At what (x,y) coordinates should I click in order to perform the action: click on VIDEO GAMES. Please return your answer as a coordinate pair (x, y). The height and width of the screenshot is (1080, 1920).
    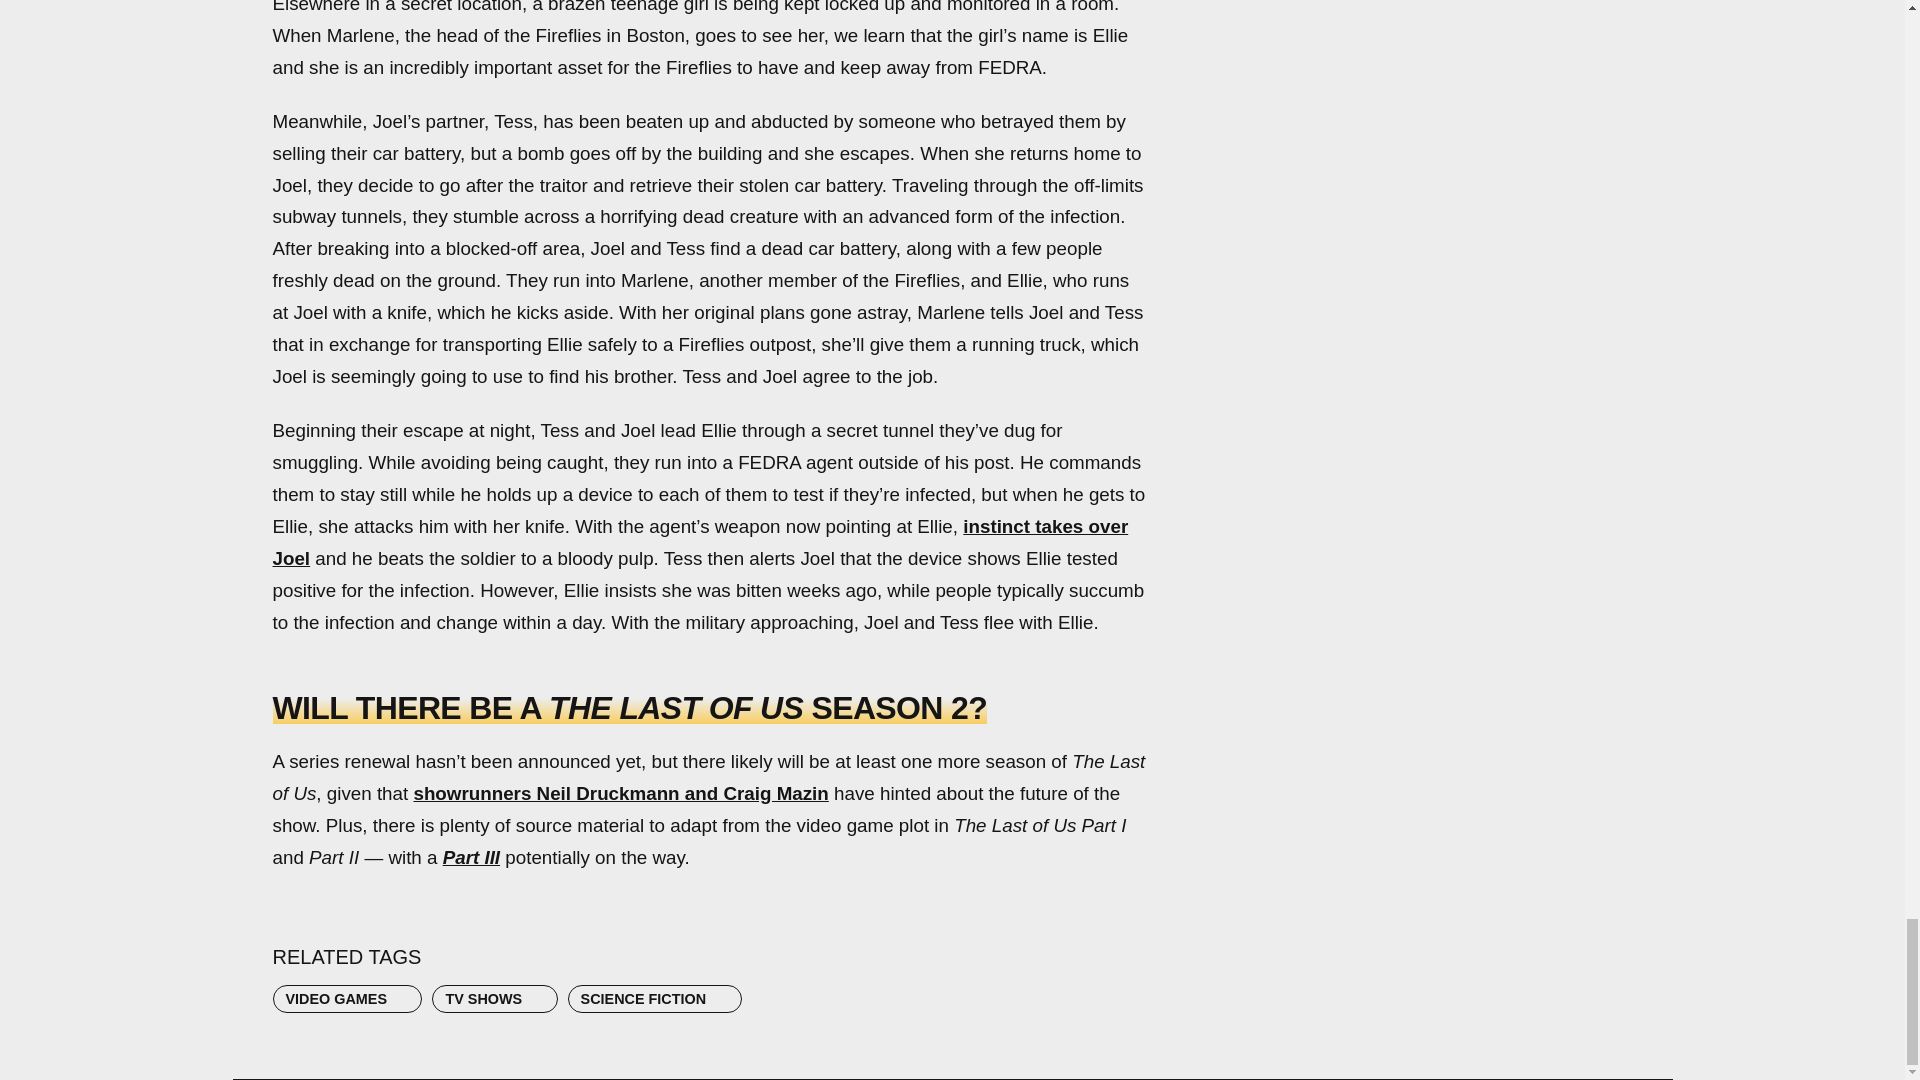
    Looking at the image, I should click on (347, 998).